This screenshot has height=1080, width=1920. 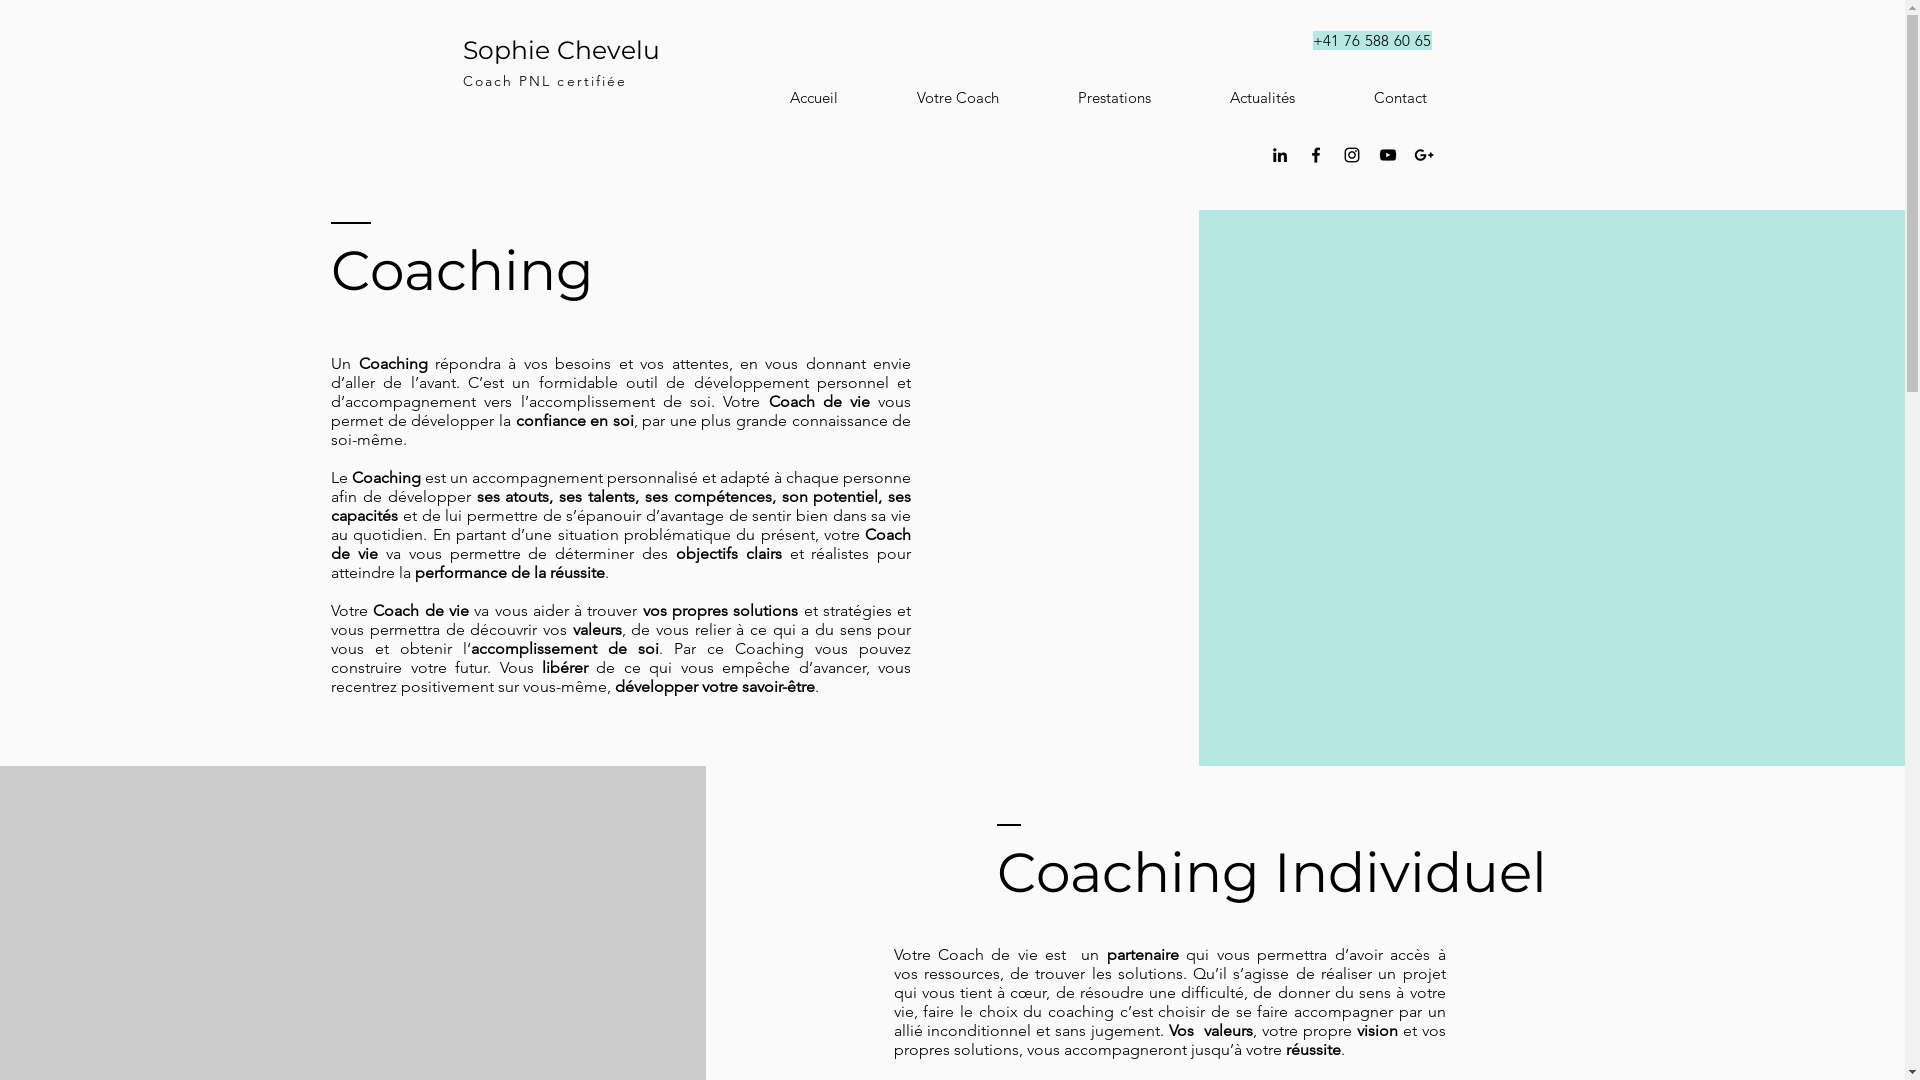 I want to click on Votre Coach, so click(x=932, y=98).